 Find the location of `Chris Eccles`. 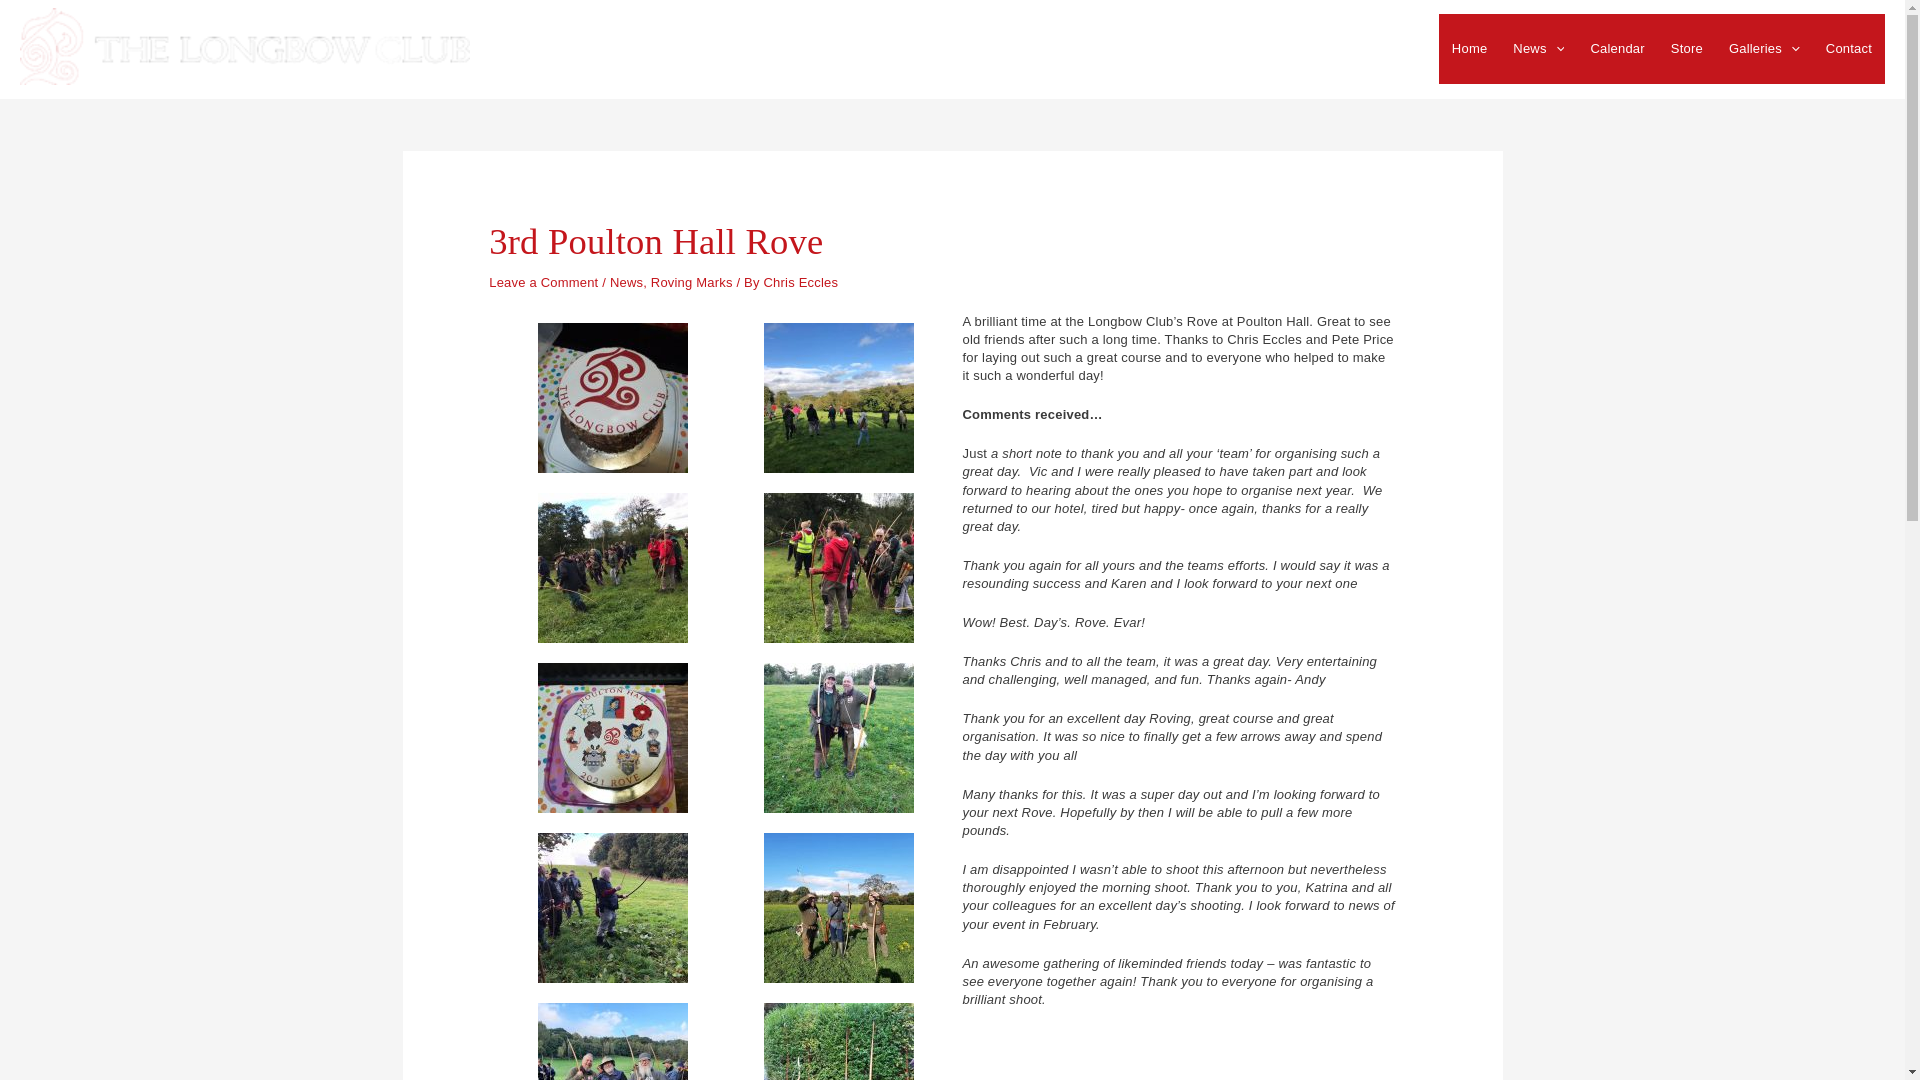

Chris Eccles is located at coordinates (802, 282).